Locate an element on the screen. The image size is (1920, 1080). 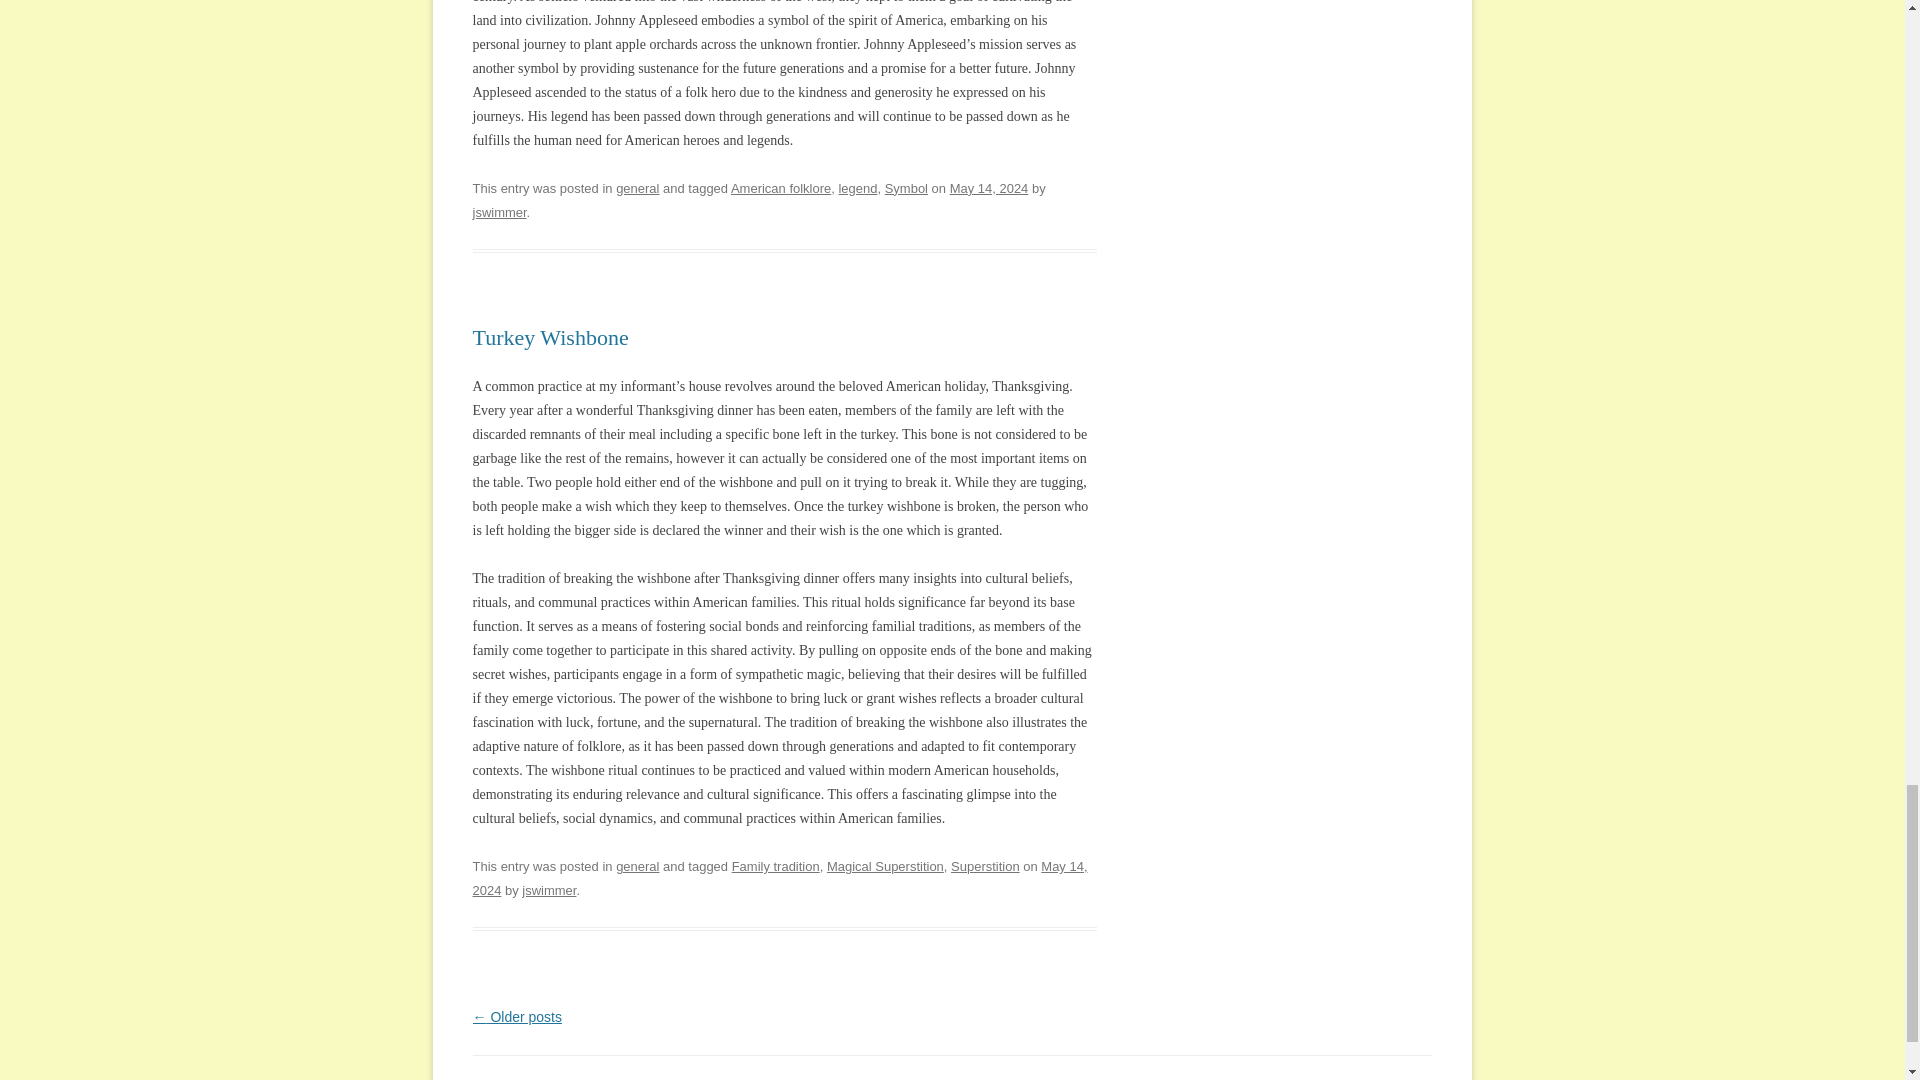
legend is located at coordinates (857, 188).